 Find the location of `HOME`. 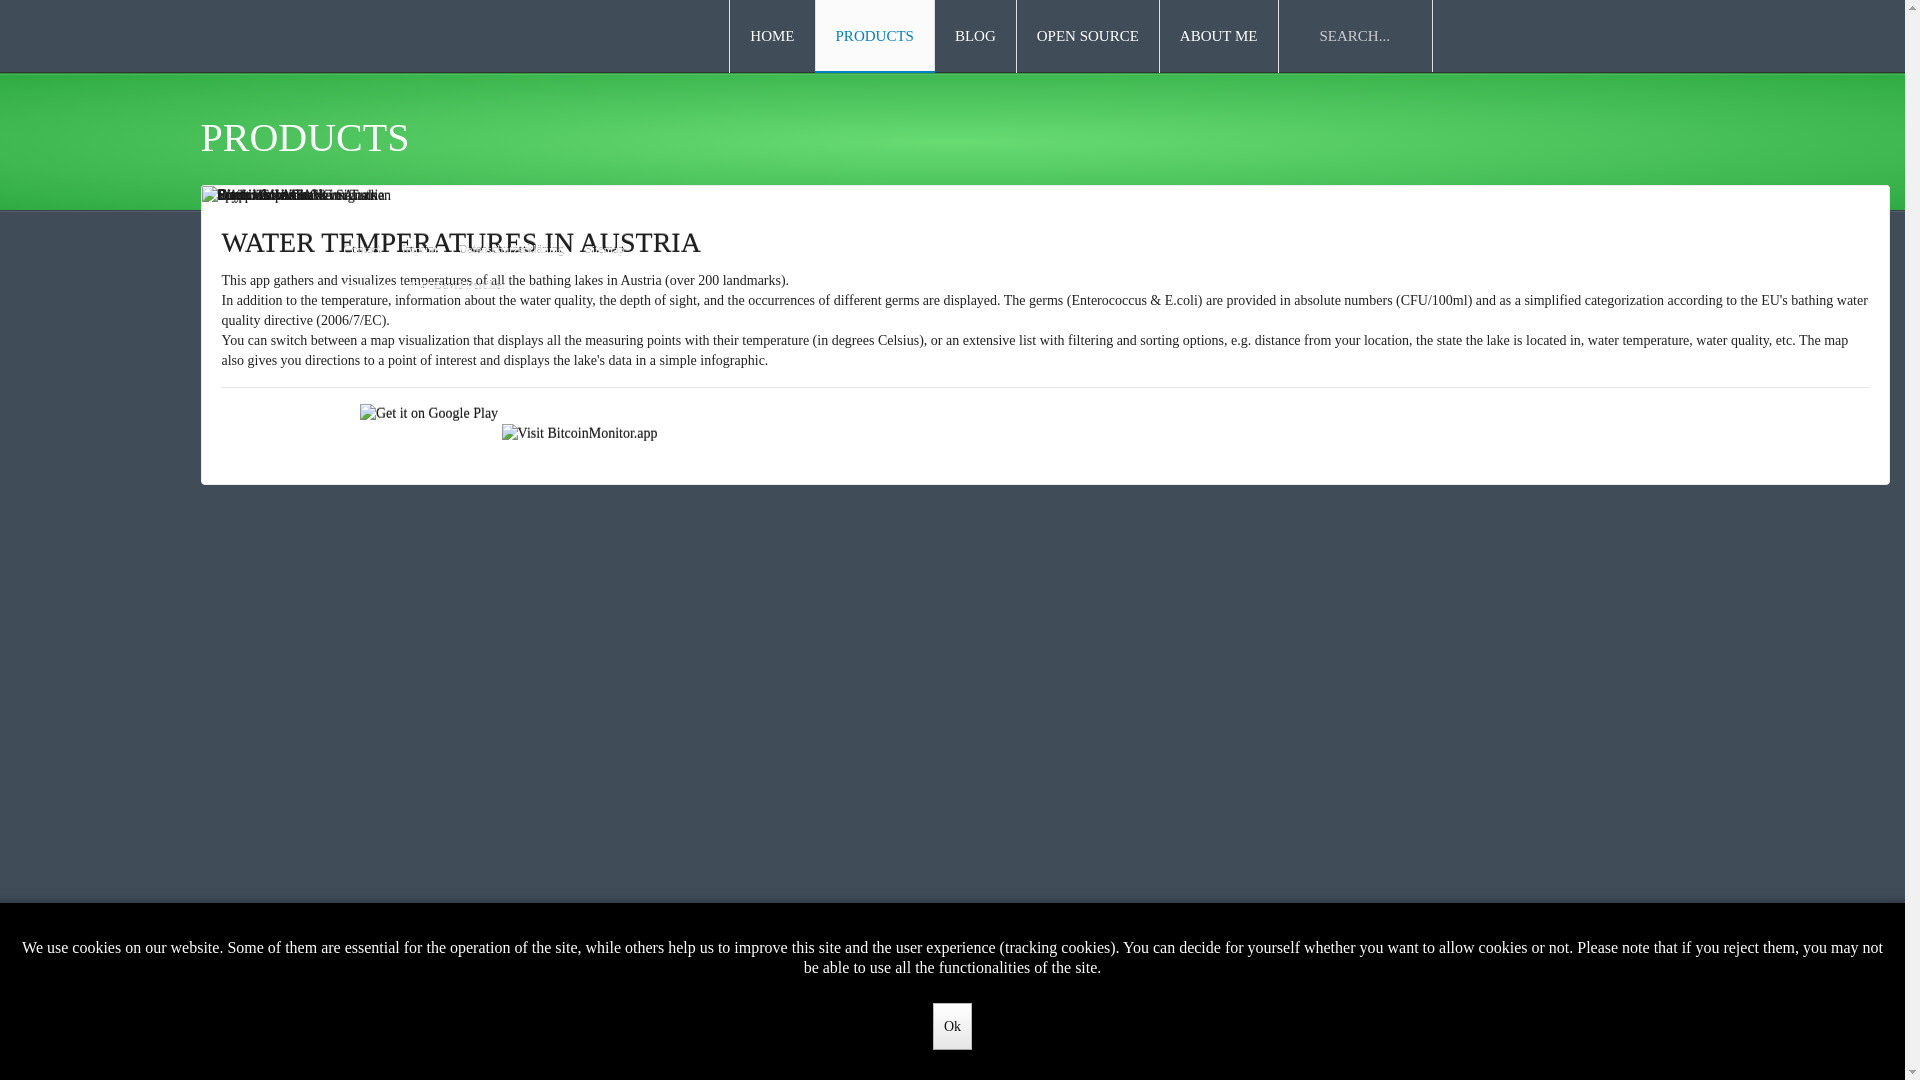

HOME is located at coordinates (772, 36).